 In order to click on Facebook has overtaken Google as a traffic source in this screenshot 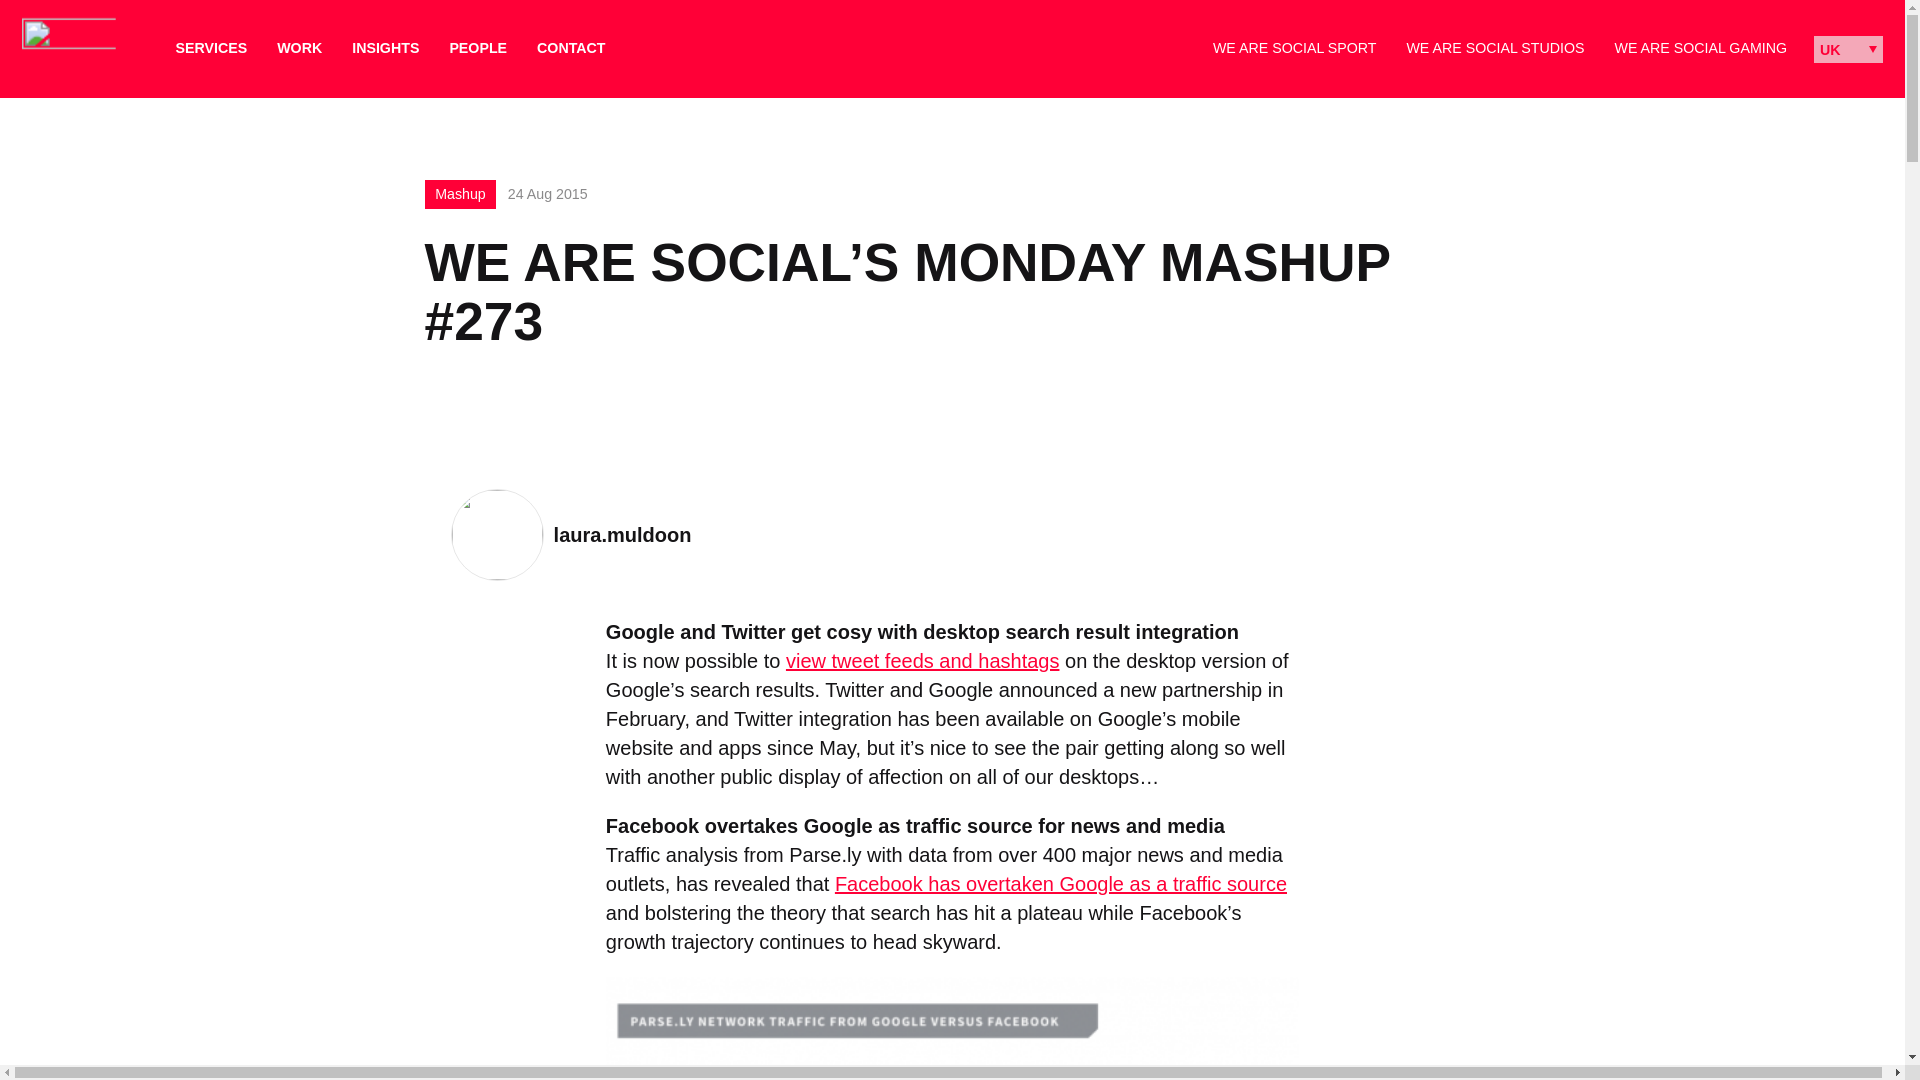, I will do `click(1060, 884)`.